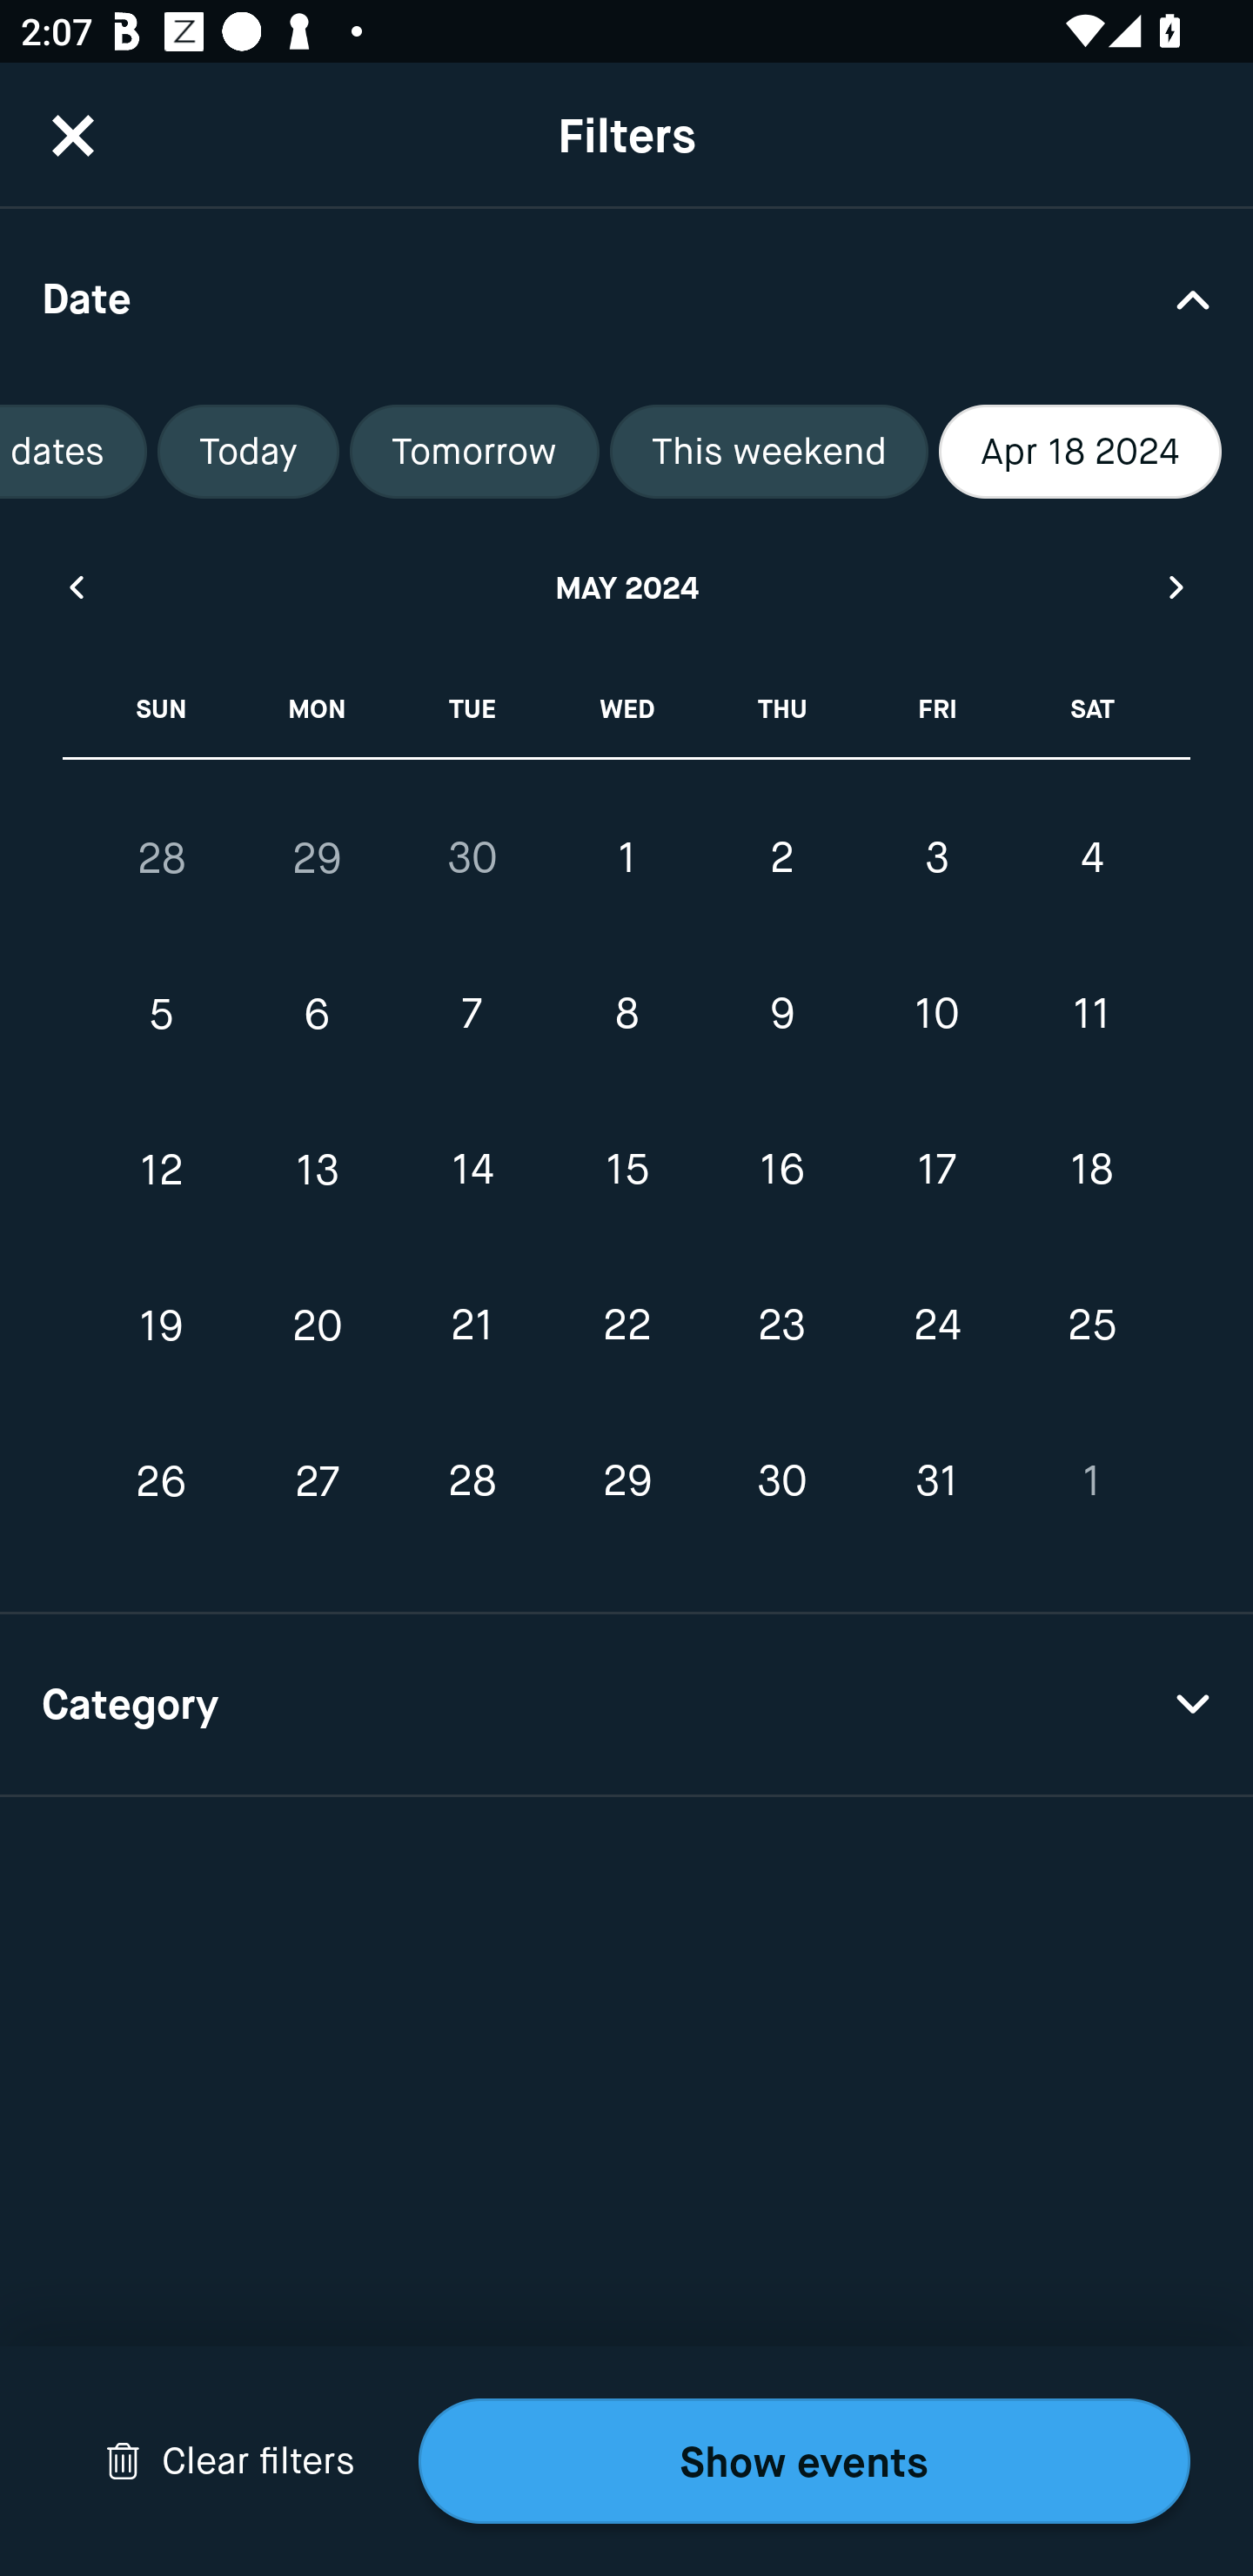  I want to click on 25, so click(1091, 1325).